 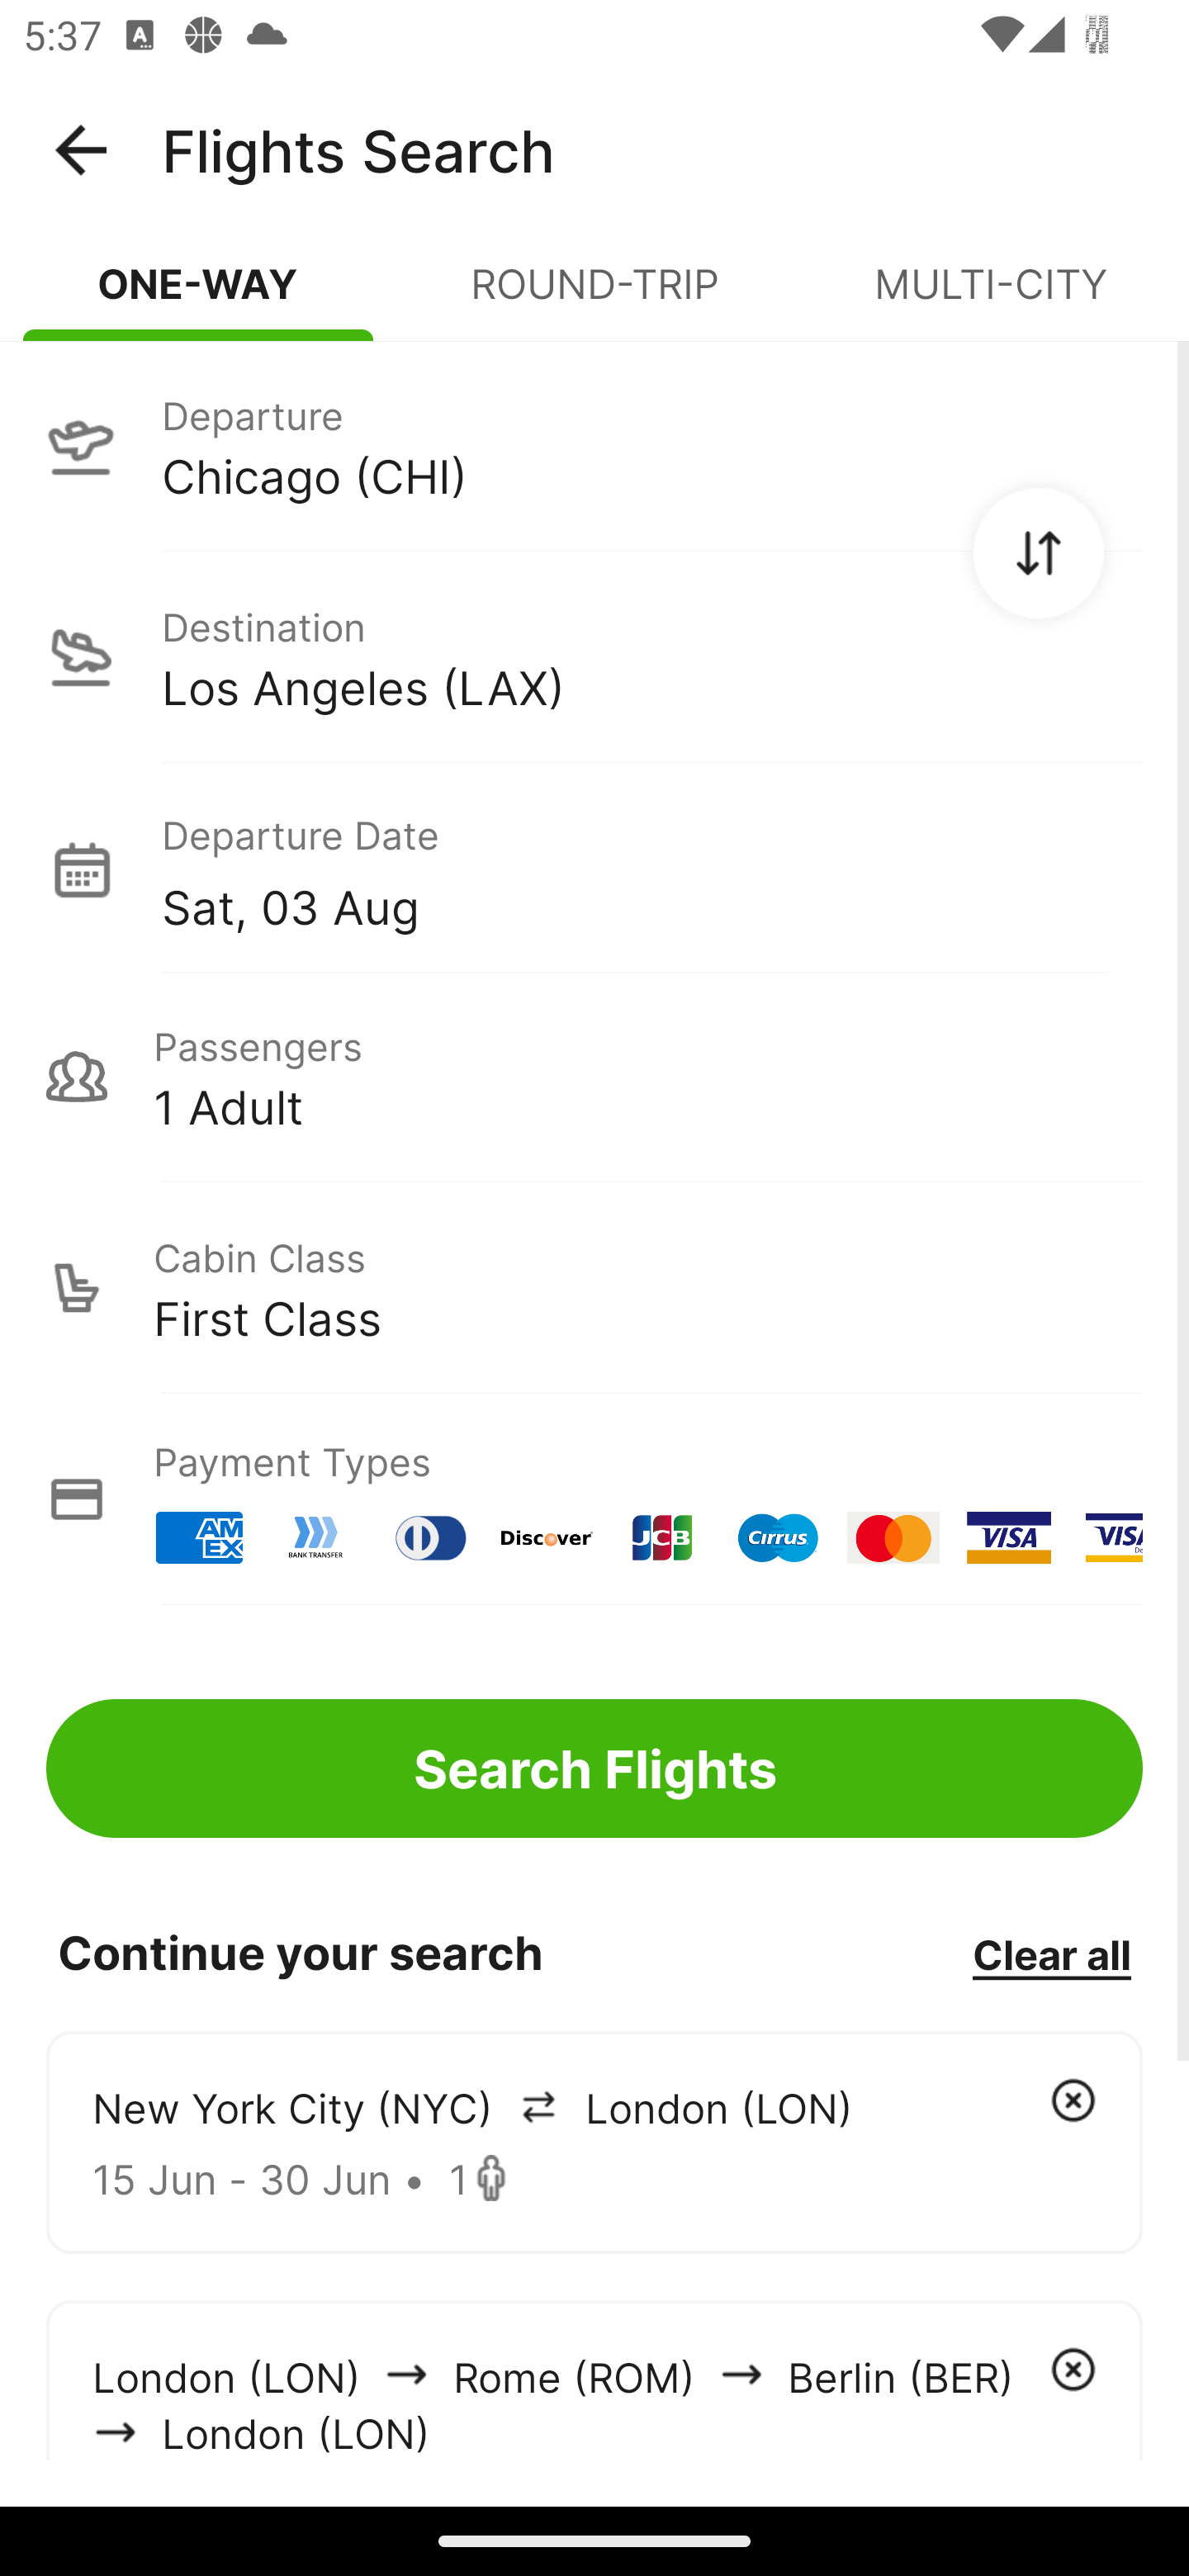 What do you see at coordinates (594, 1769) in the screenshot?
I see `Search Flights` at bounding box center [594, 1769].